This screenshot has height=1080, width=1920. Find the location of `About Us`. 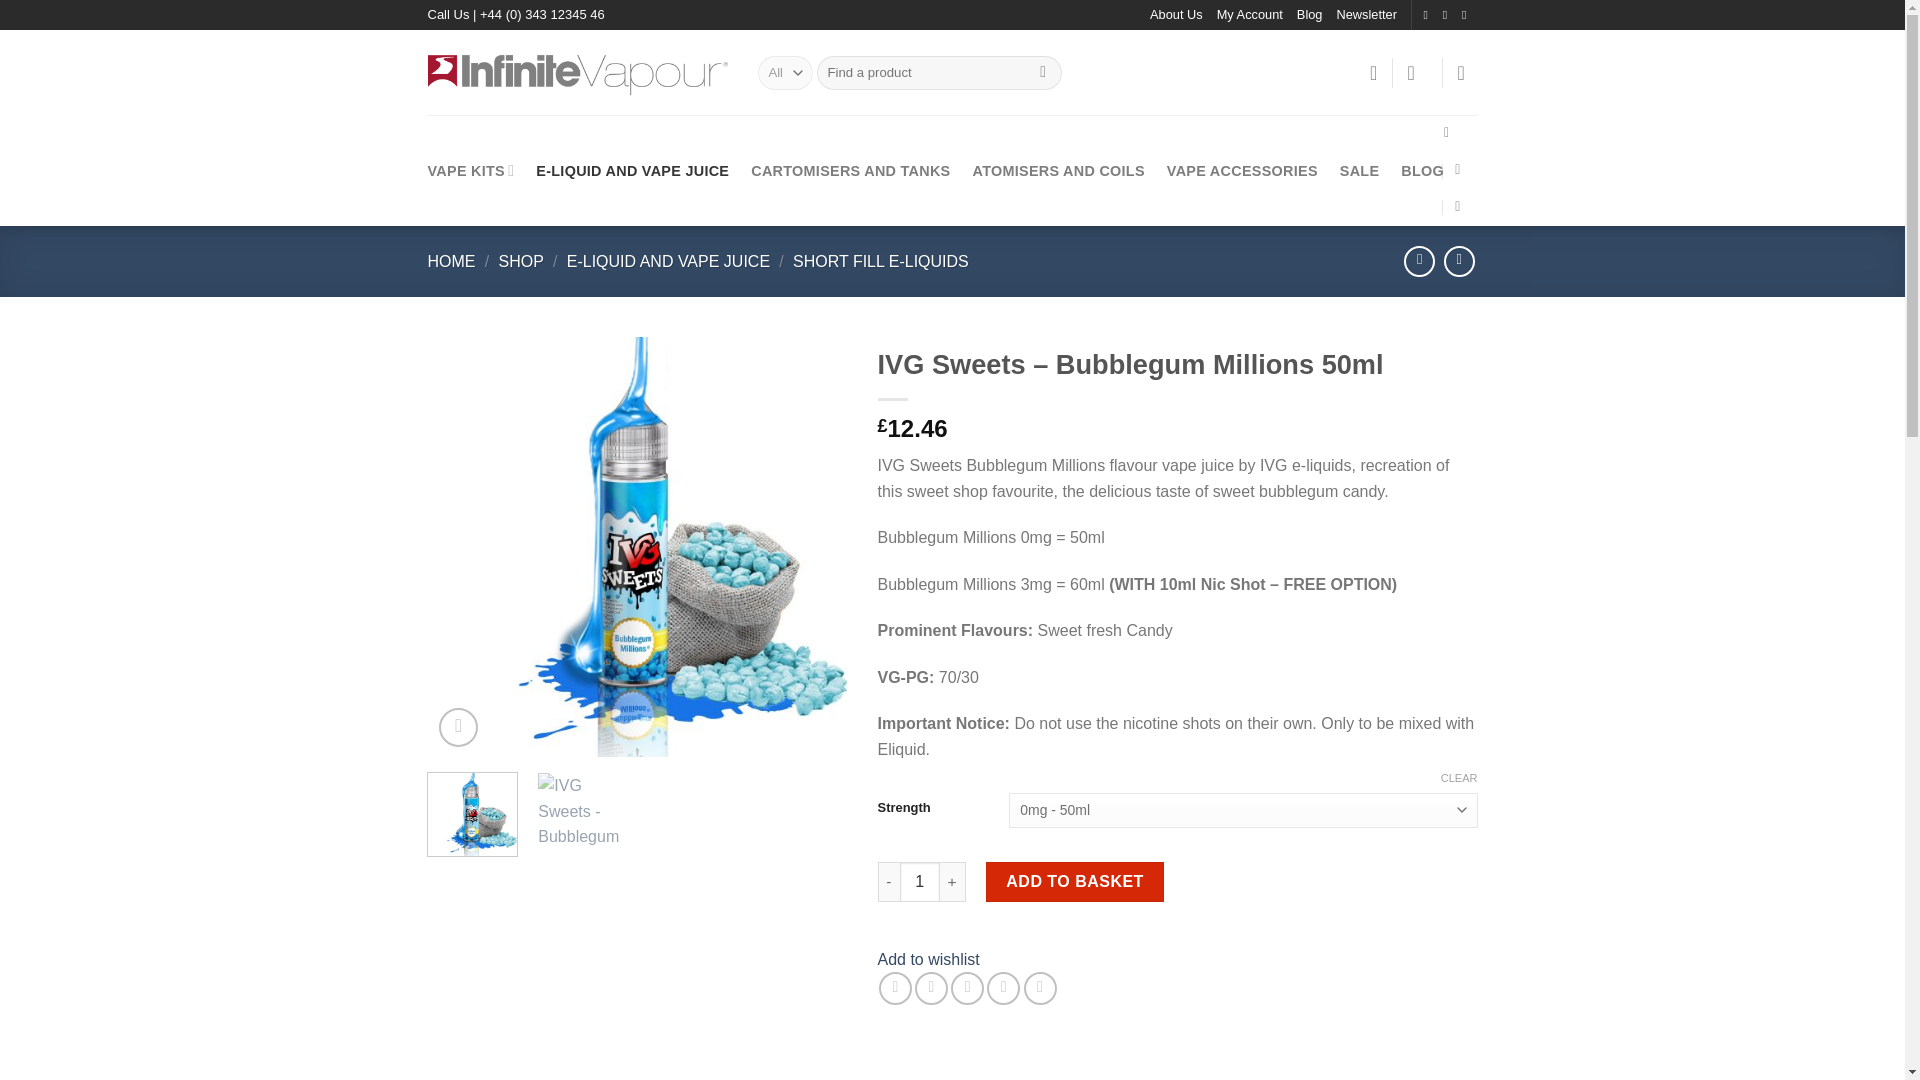

About Us is located at coordinates (1176, 15).